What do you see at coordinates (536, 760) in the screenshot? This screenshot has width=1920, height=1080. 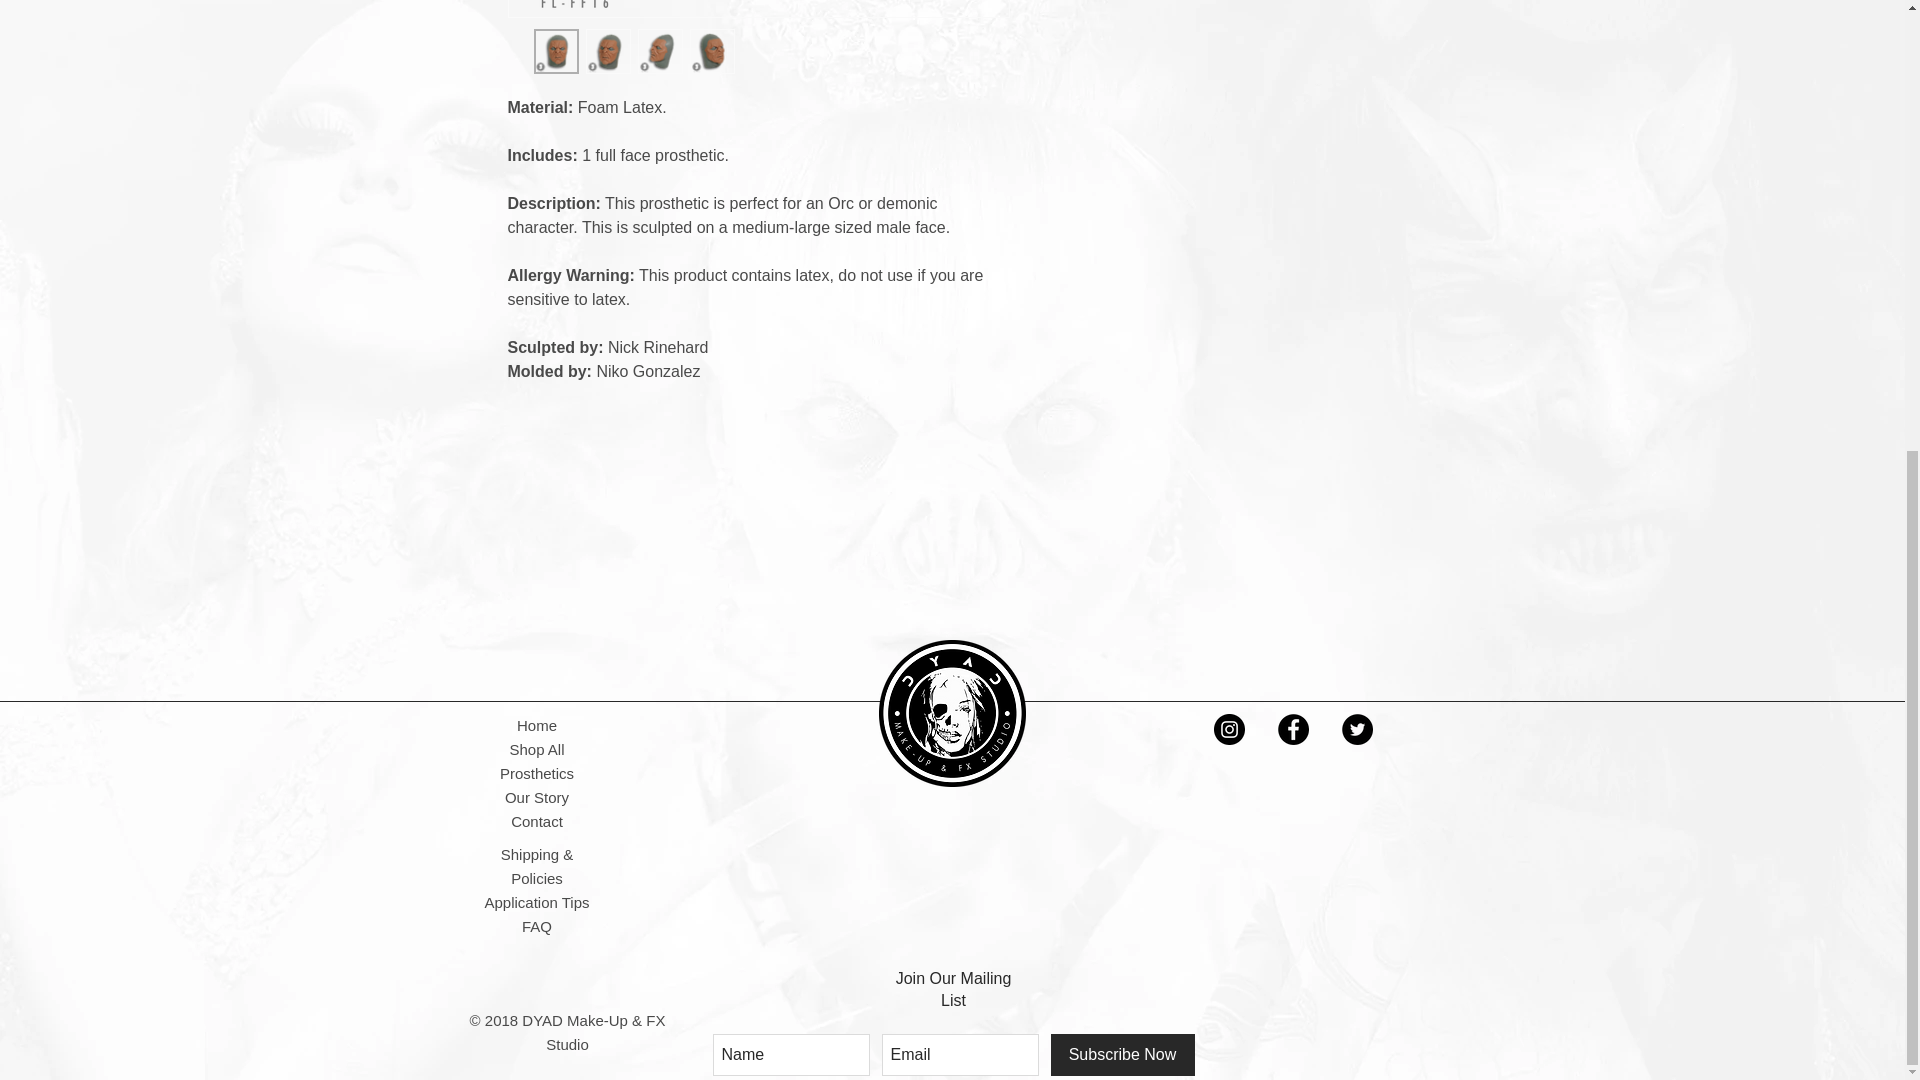 I see `Shop All Prosthetics` at bounding box center [536, 760].